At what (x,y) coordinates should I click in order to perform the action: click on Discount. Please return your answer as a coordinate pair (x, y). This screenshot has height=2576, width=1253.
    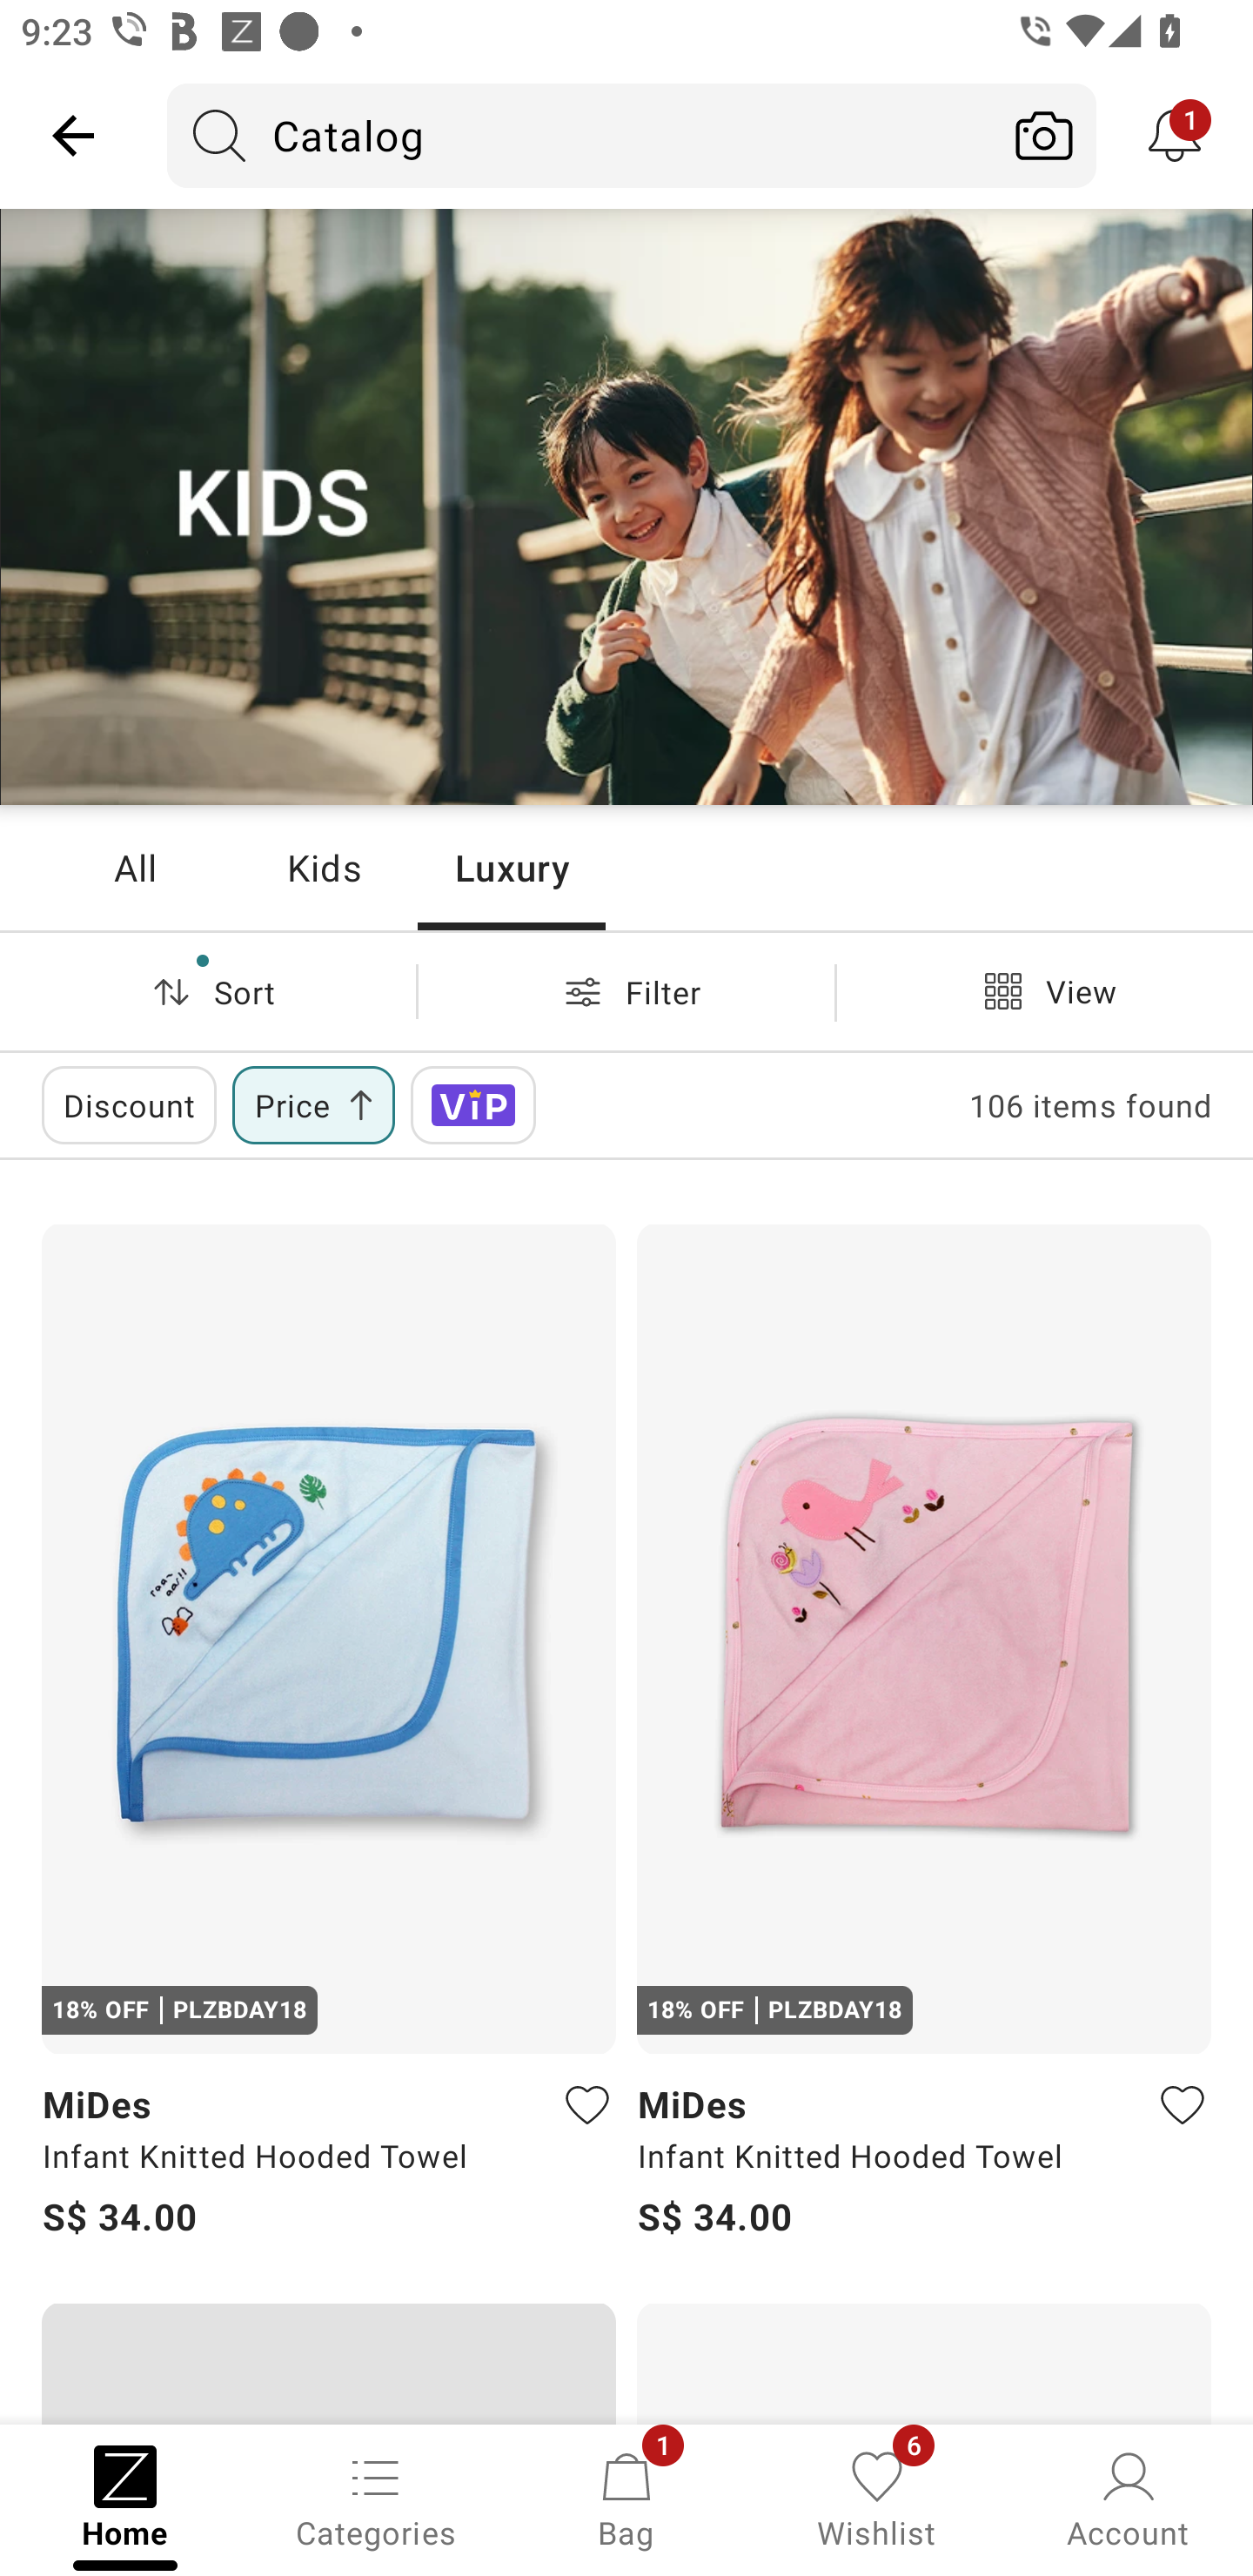
    Looking at the image, I should click on (129, 1105).